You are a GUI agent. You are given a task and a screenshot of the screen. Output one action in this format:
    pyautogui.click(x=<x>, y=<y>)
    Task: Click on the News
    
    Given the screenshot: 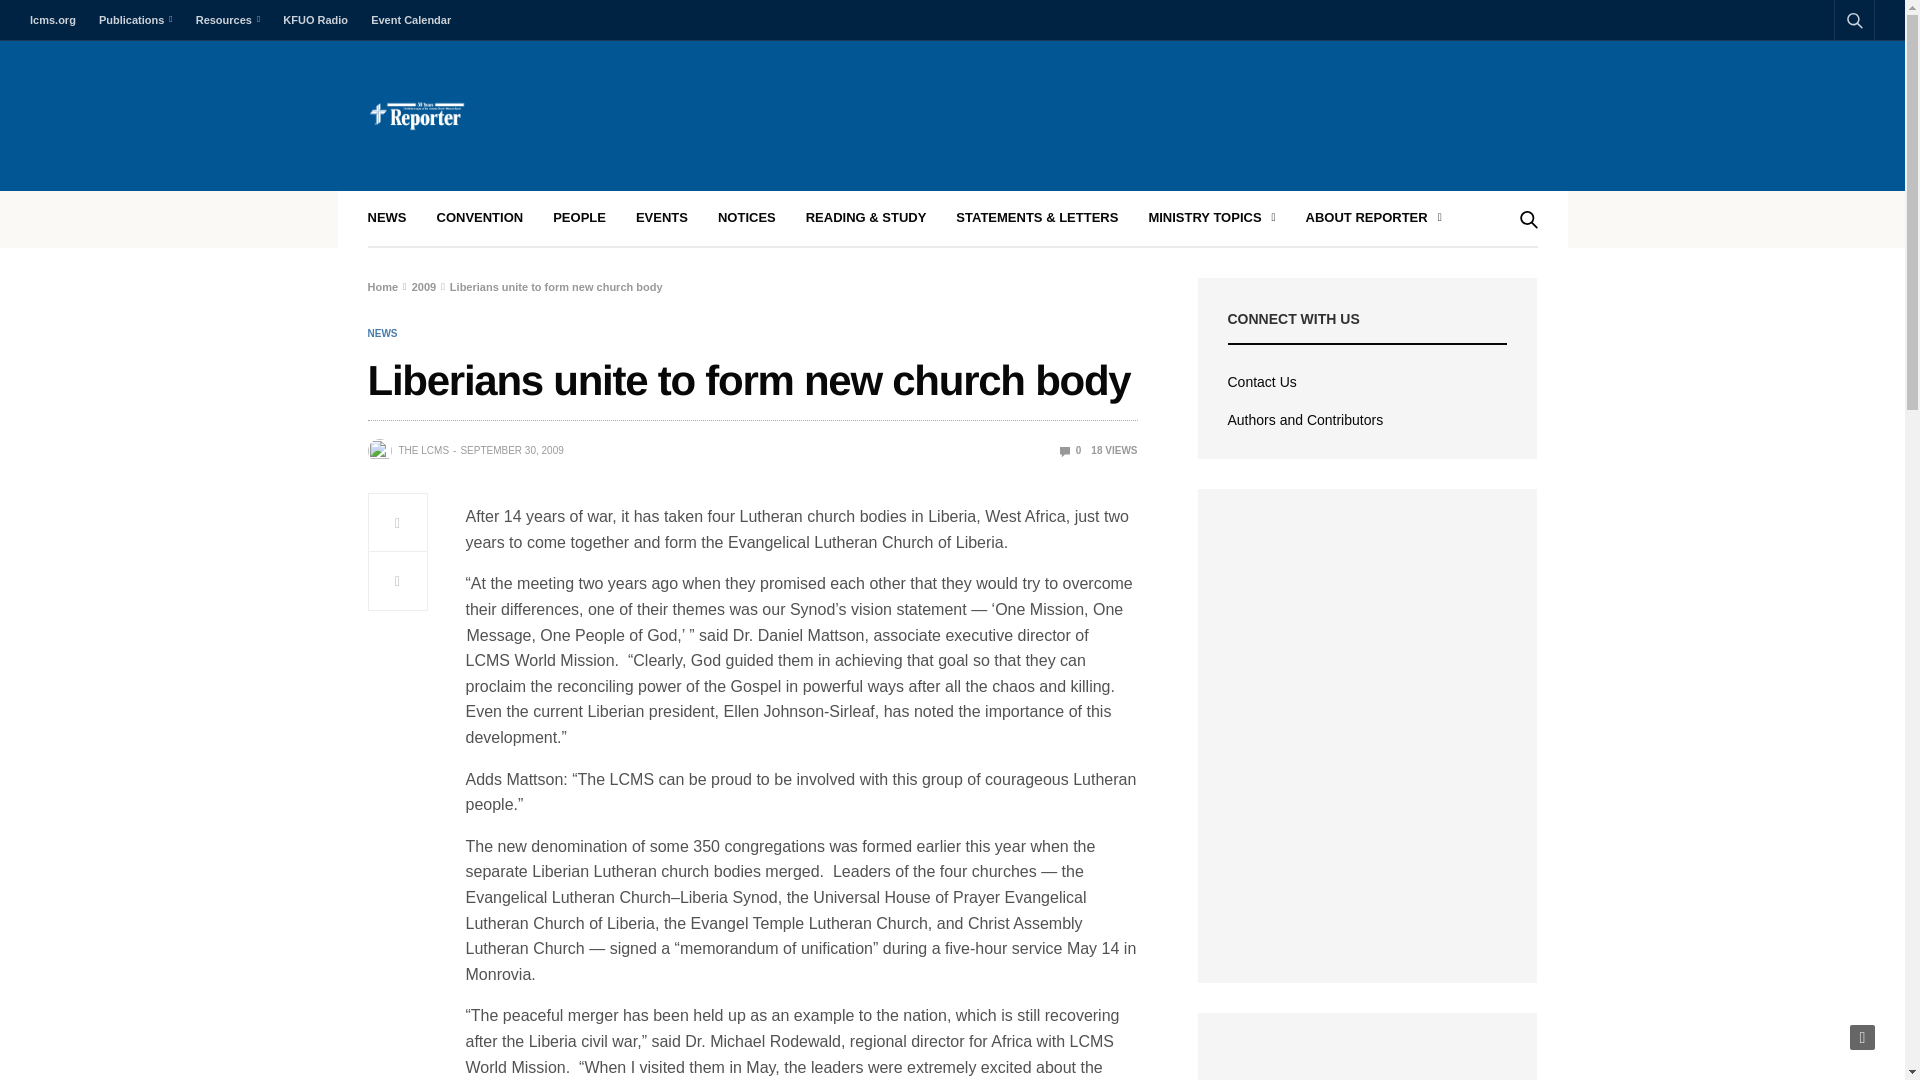 What is the action you would take?
    pyautogui.click(x=382, y=334)
    